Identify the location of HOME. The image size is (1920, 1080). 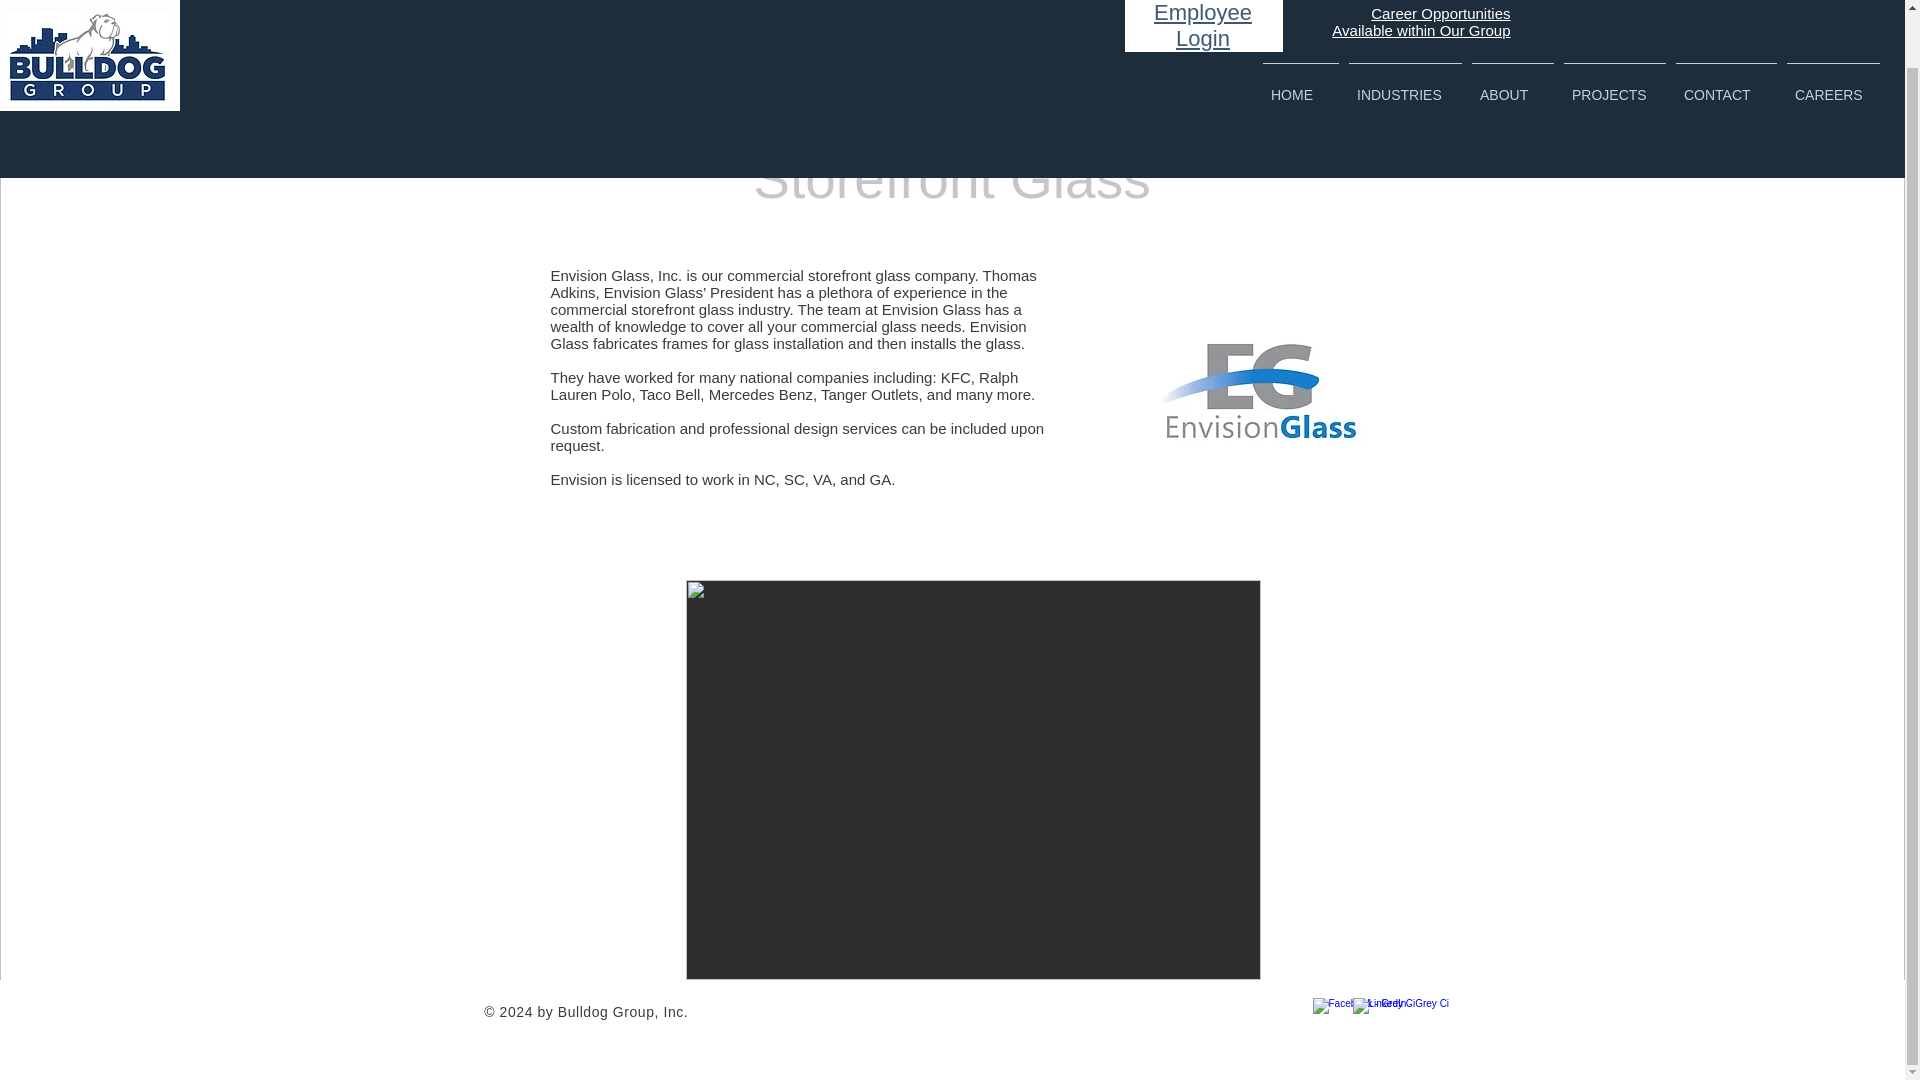
(1300, 28).